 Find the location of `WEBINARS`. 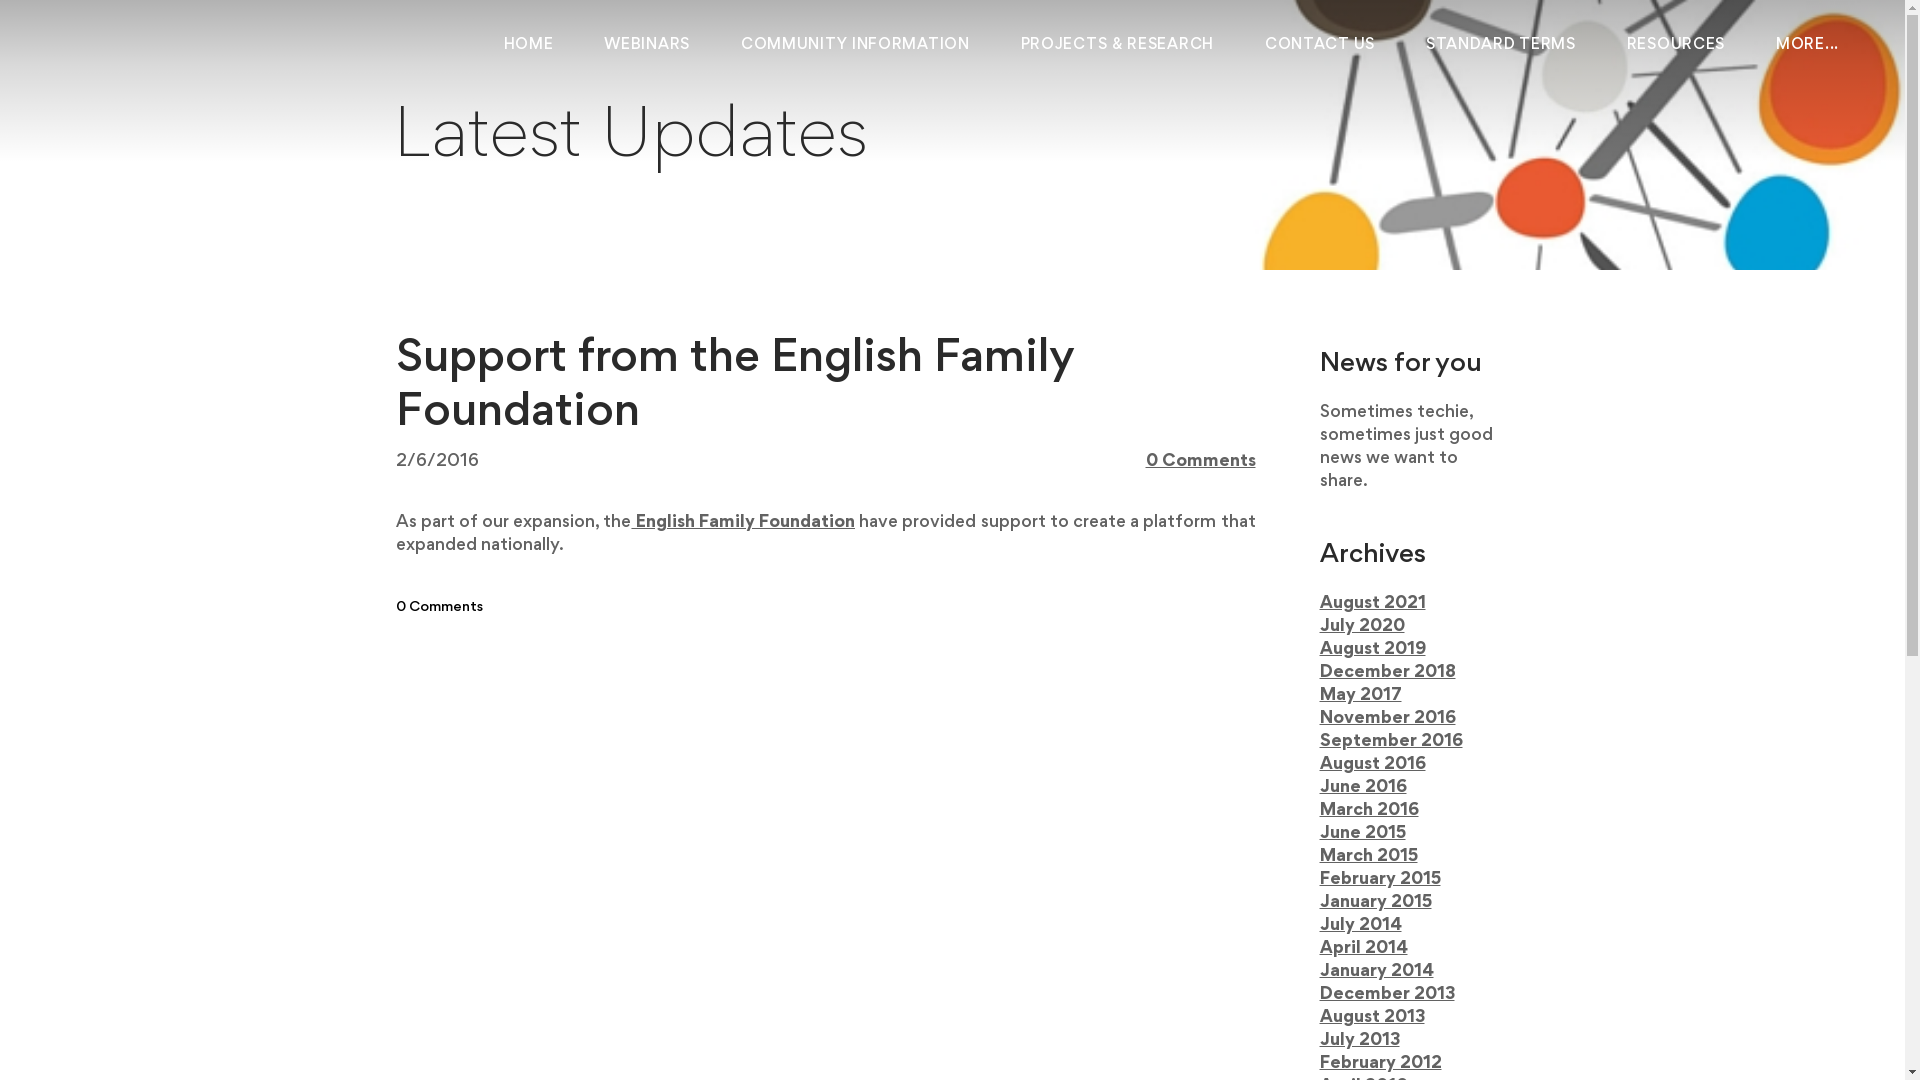

WEBINARS is located at coordinates (647, 45).